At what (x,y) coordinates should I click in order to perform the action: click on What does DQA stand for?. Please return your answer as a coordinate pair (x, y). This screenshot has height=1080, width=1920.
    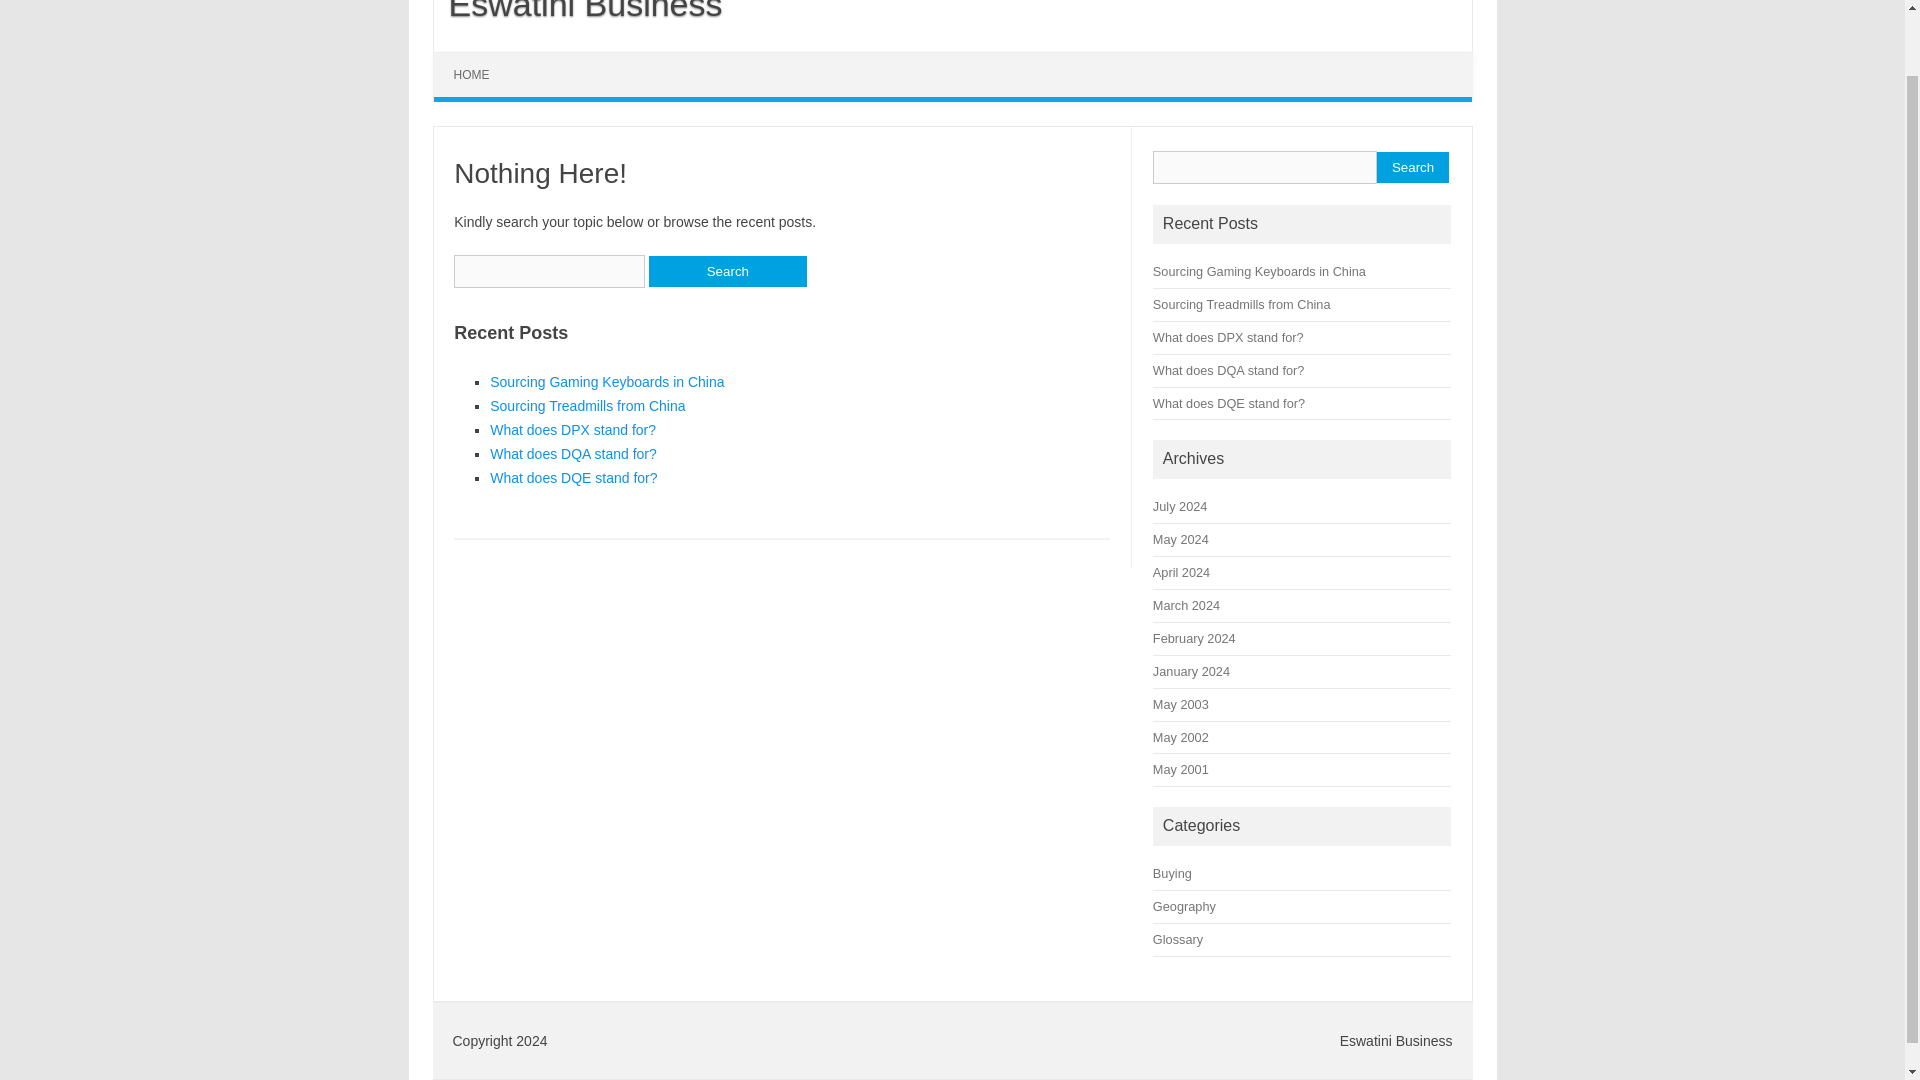
    Looking at the image, I should click on (572, 454).